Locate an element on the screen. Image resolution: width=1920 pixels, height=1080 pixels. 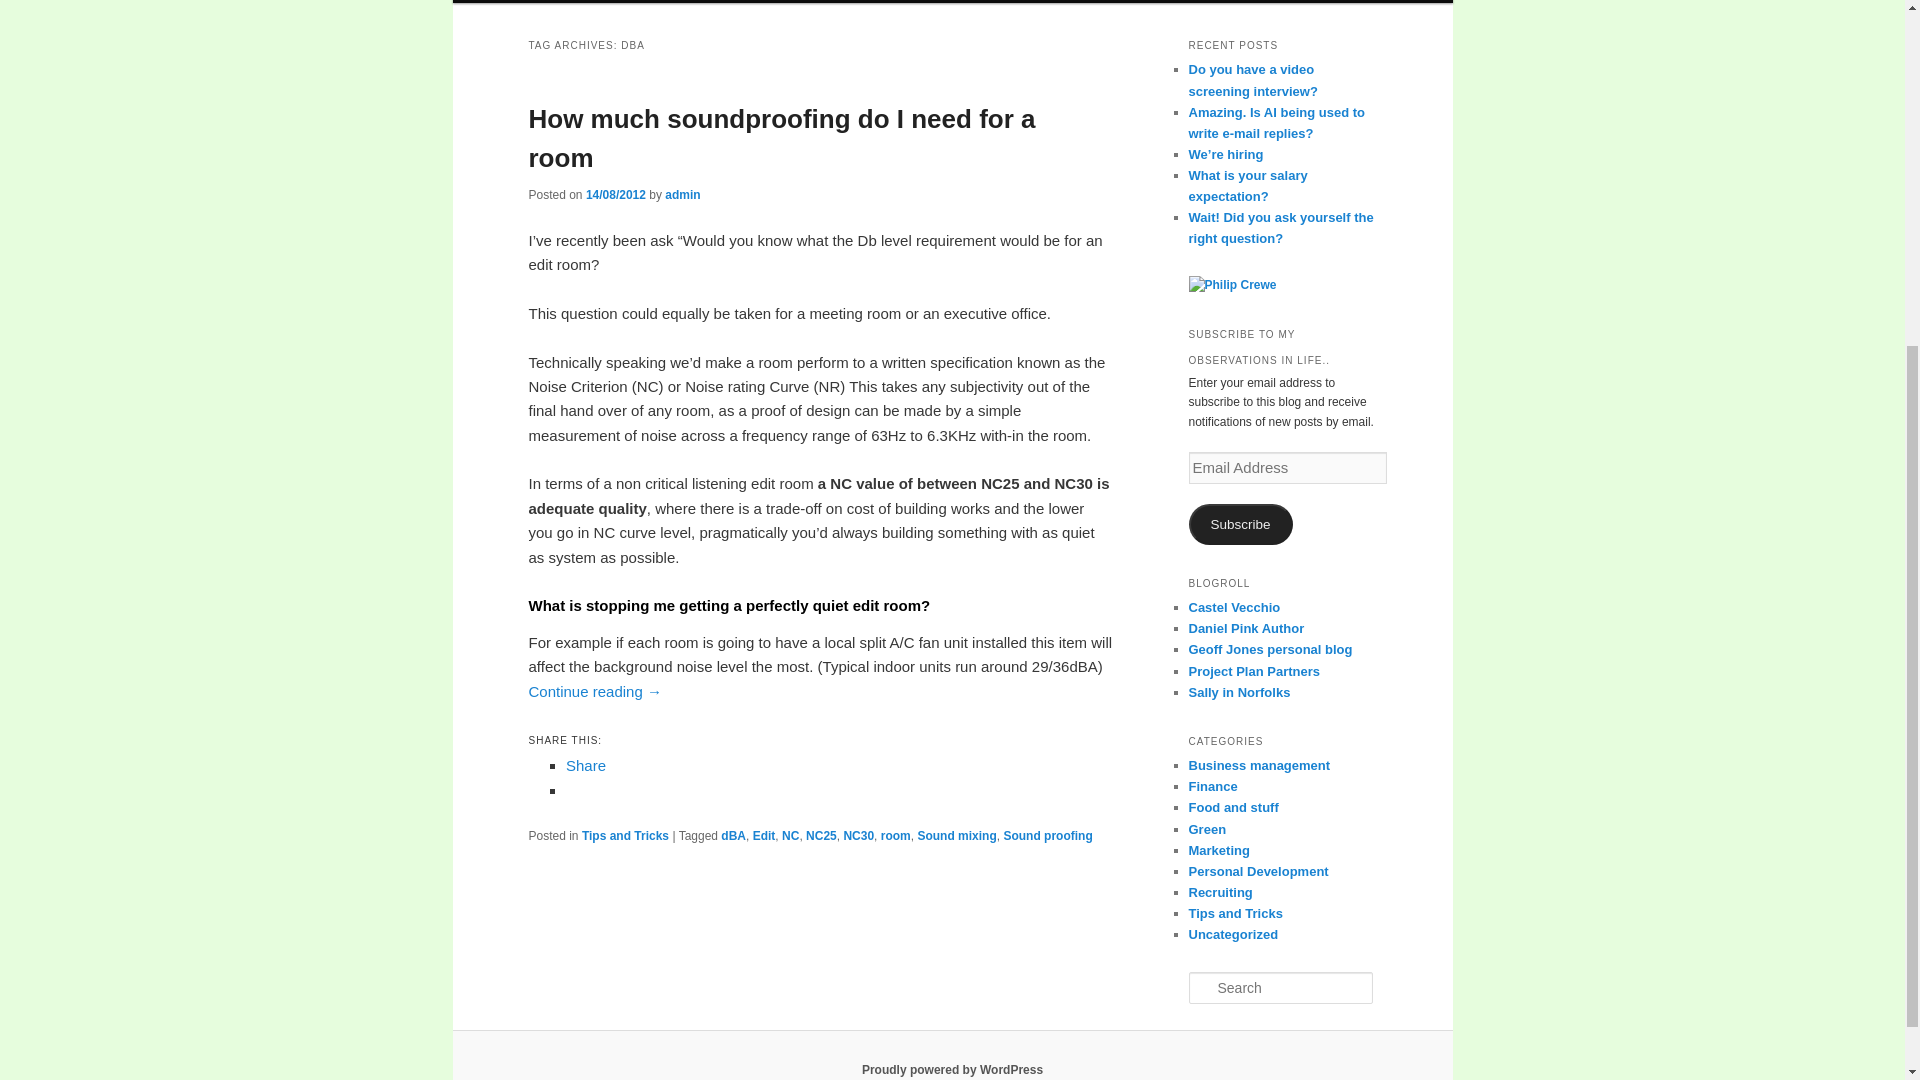
Blog written by Maria Luisa is located at coordinates (1234, 607).